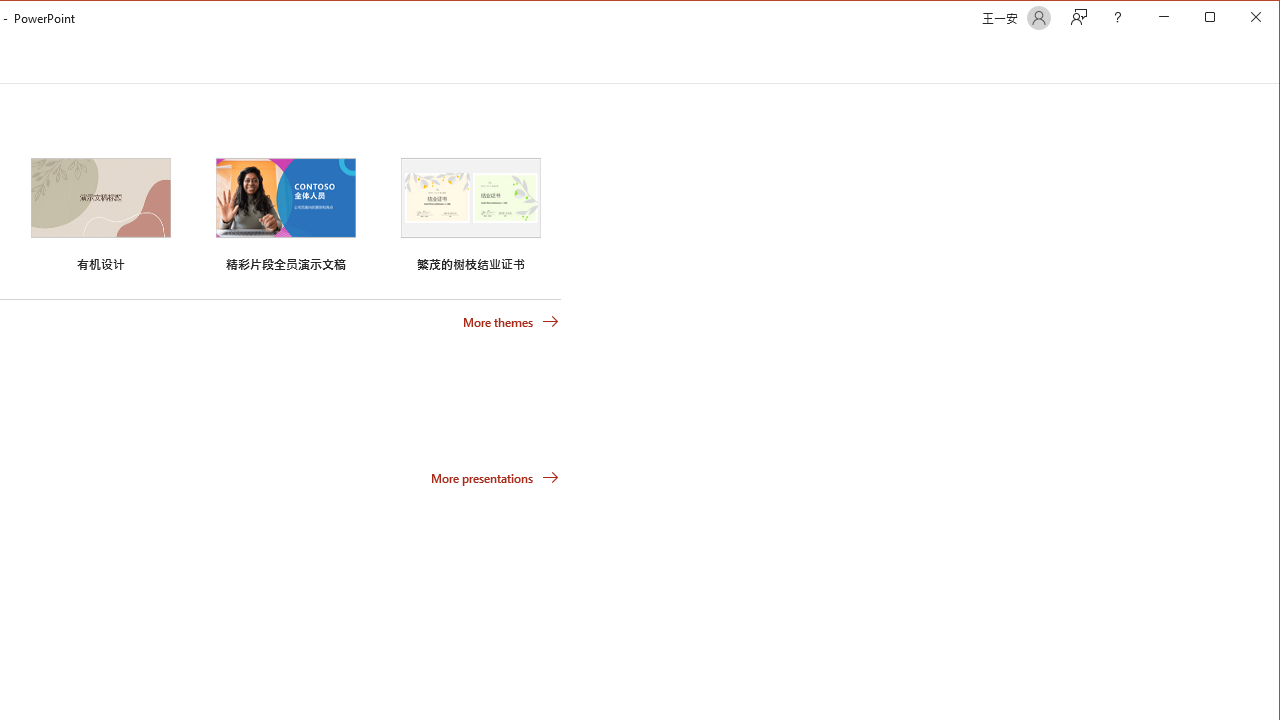  What do you see at coordinates (1238, 18) in the screenshot?
I see `Maximize` at bounding box center [1238, 18].